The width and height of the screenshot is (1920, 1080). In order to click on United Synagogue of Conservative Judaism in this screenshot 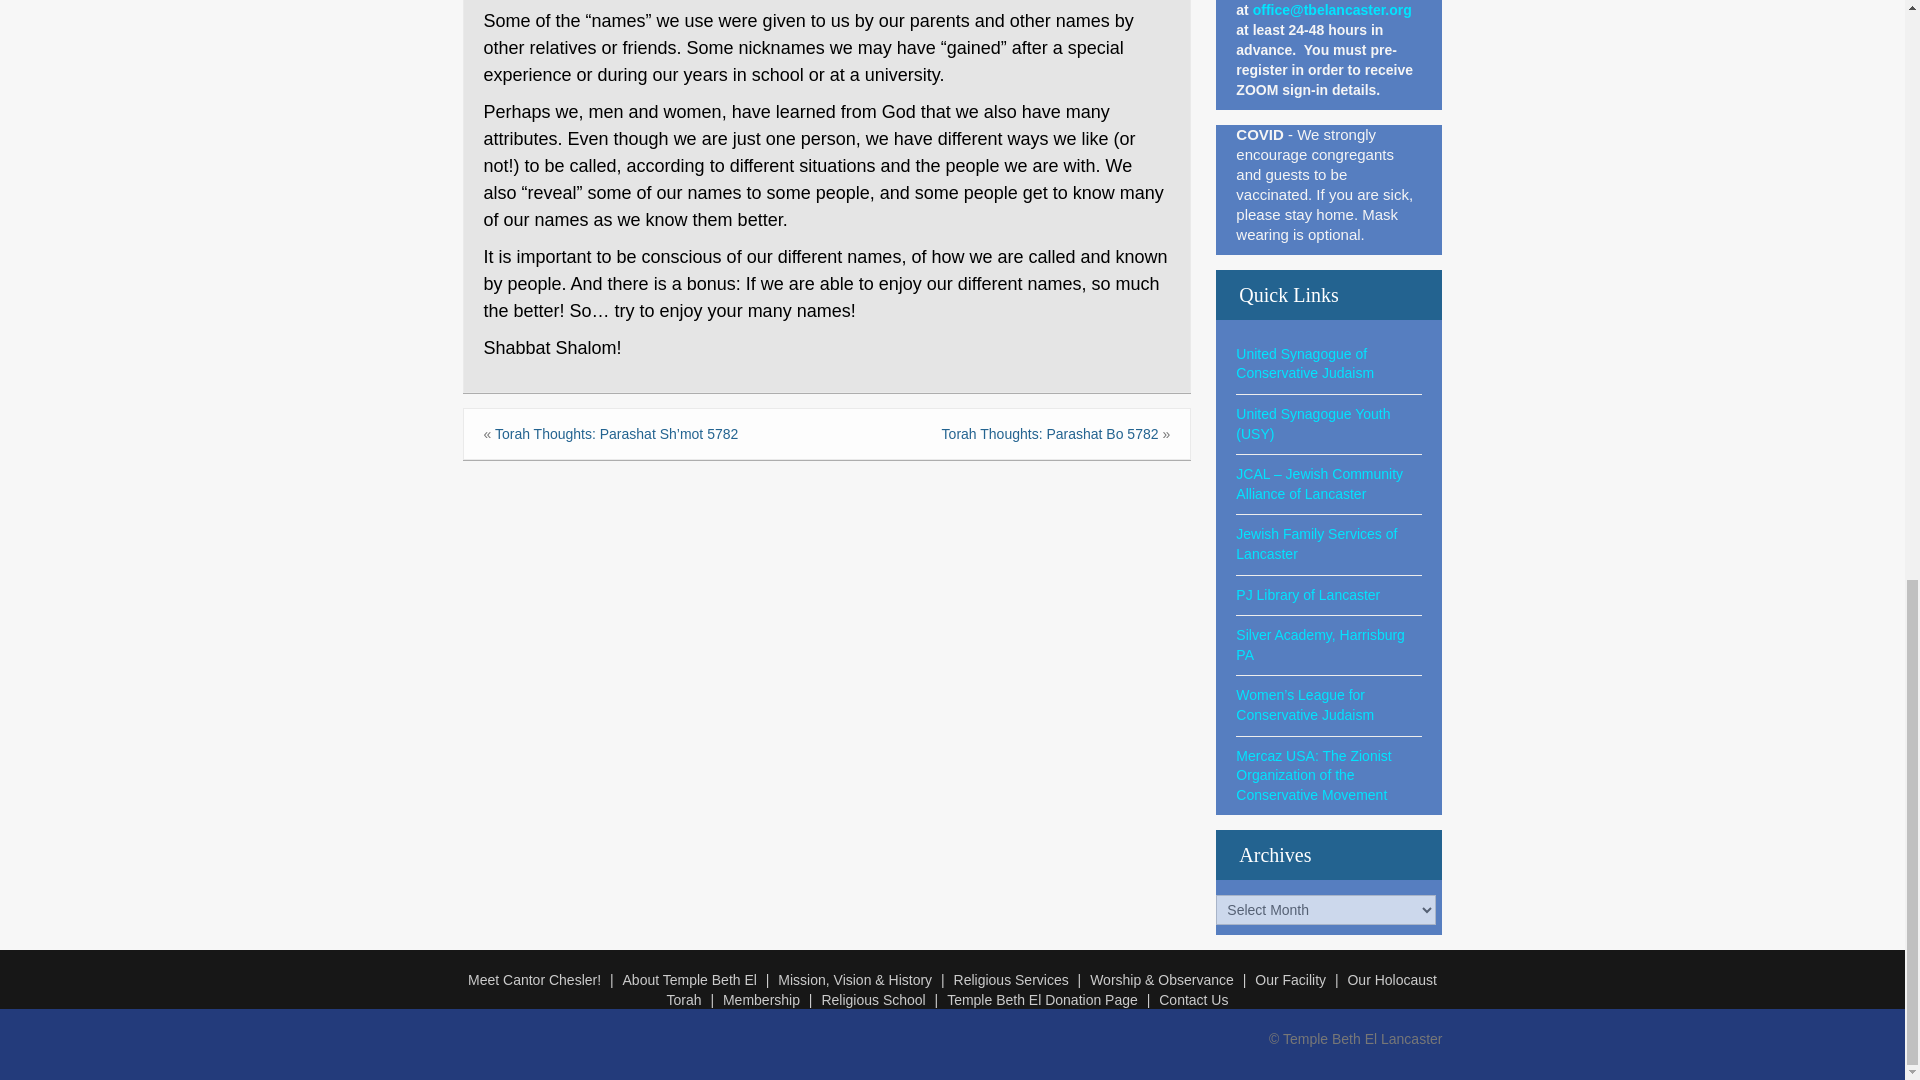, I will do `click(1305, 364)`.